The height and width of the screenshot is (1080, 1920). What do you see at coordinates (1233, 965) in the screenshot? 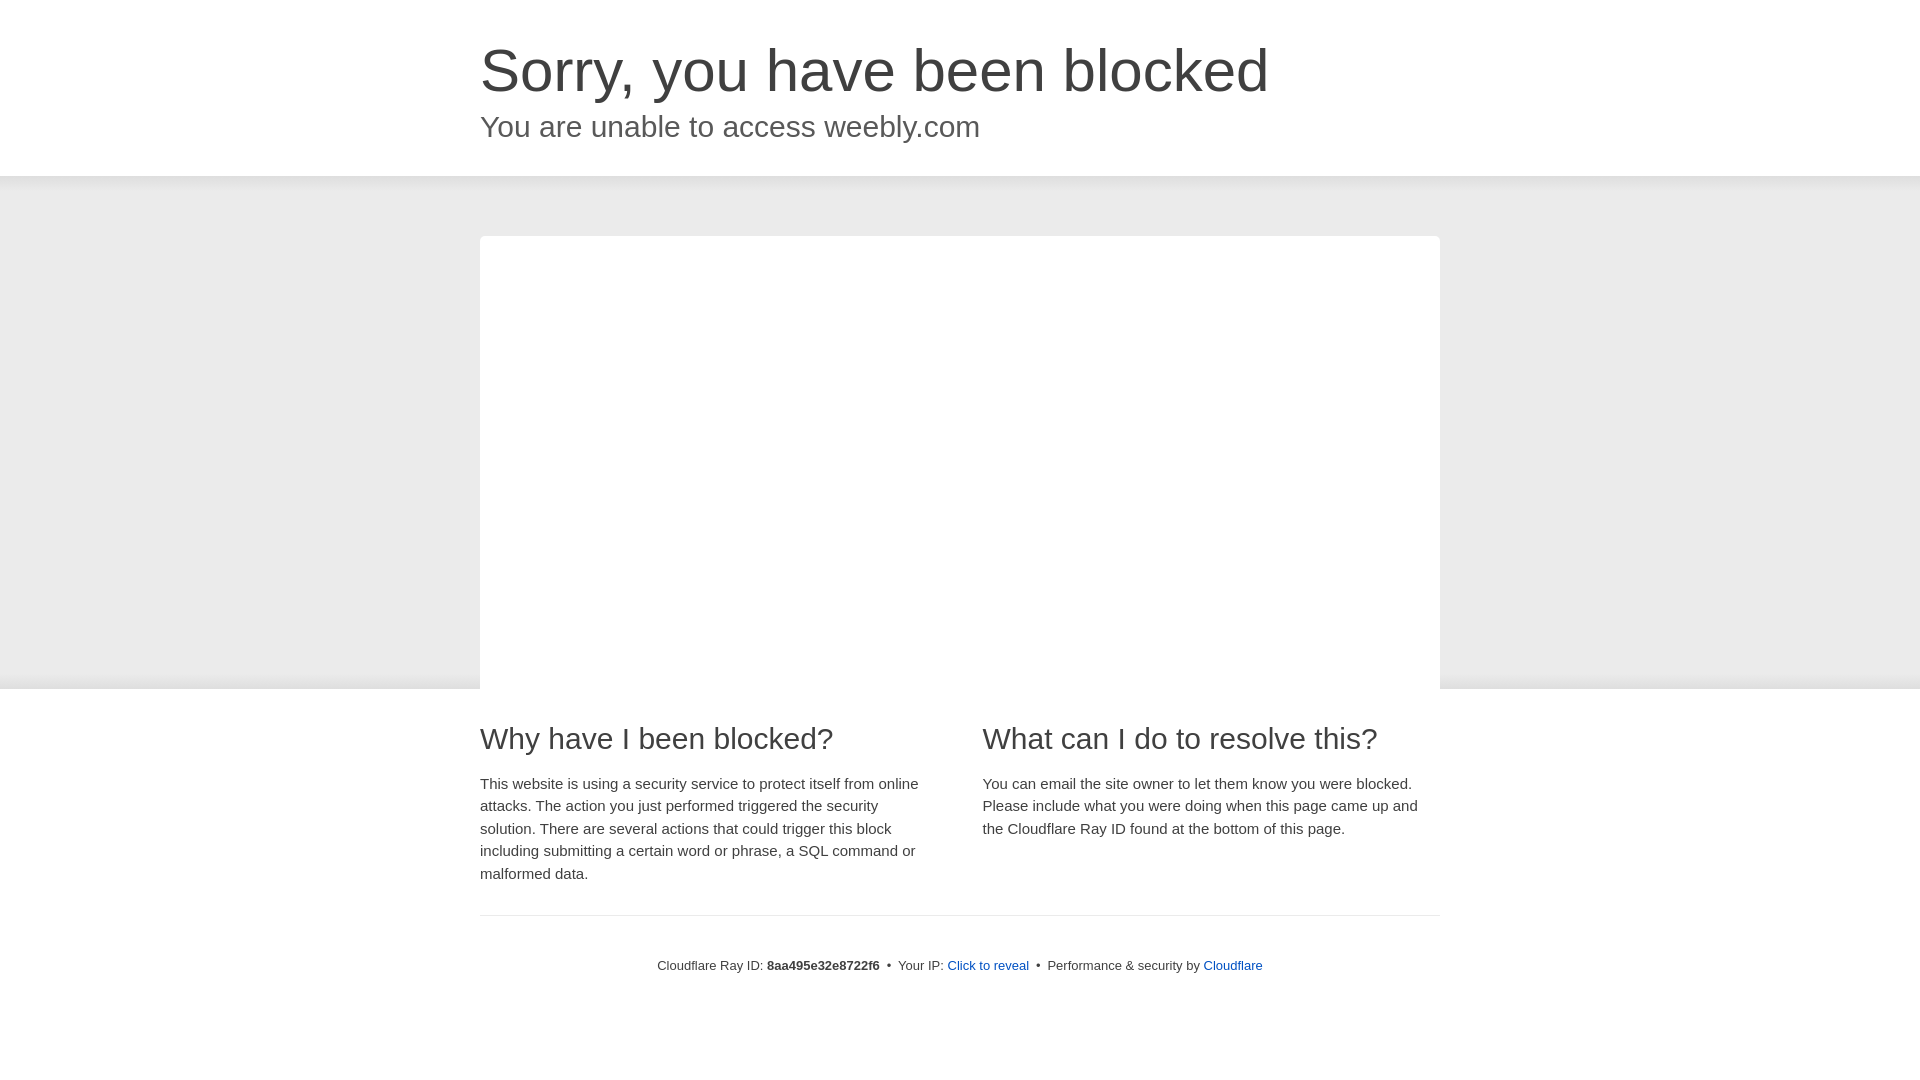
I see `Cloudflare` at bounding box center [1233, 965].